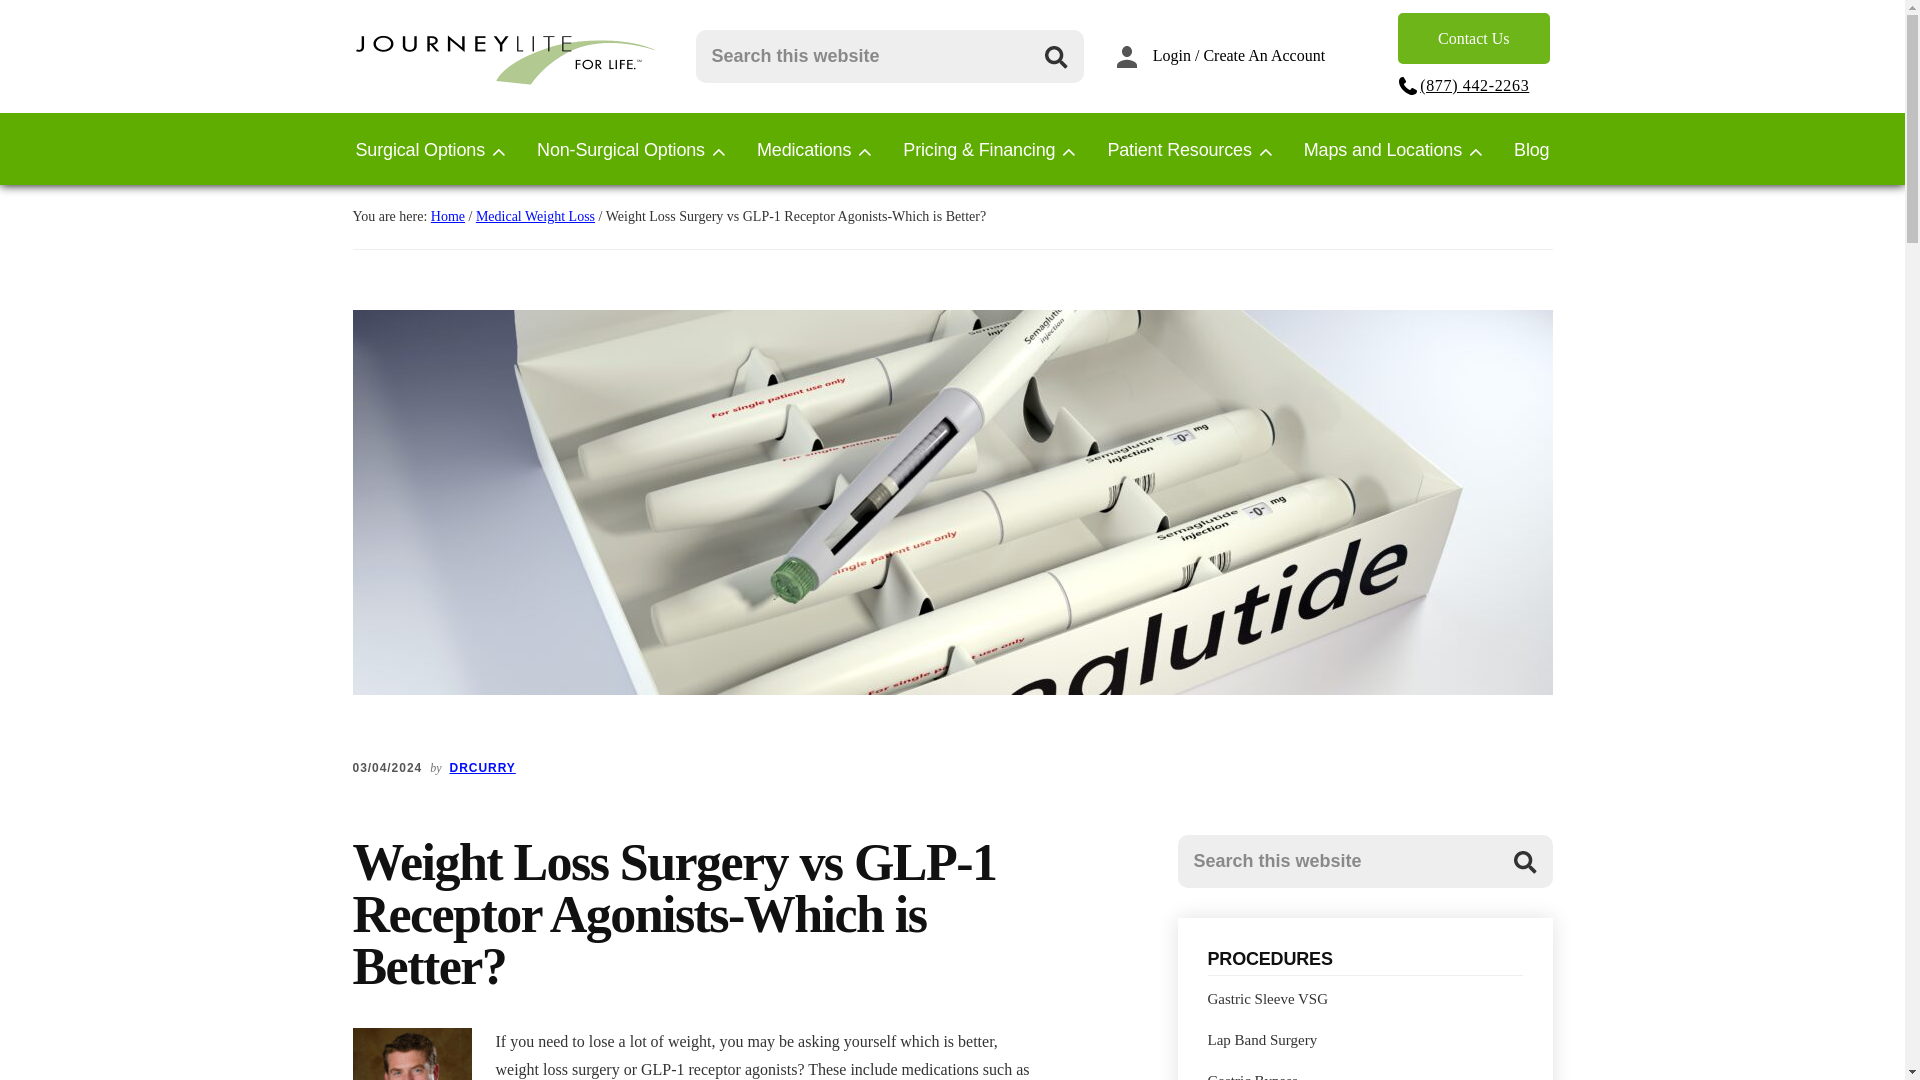  Describe the element at coordinates (1382, 146) in the screenshot. I see `Maps and Locations` at that location.